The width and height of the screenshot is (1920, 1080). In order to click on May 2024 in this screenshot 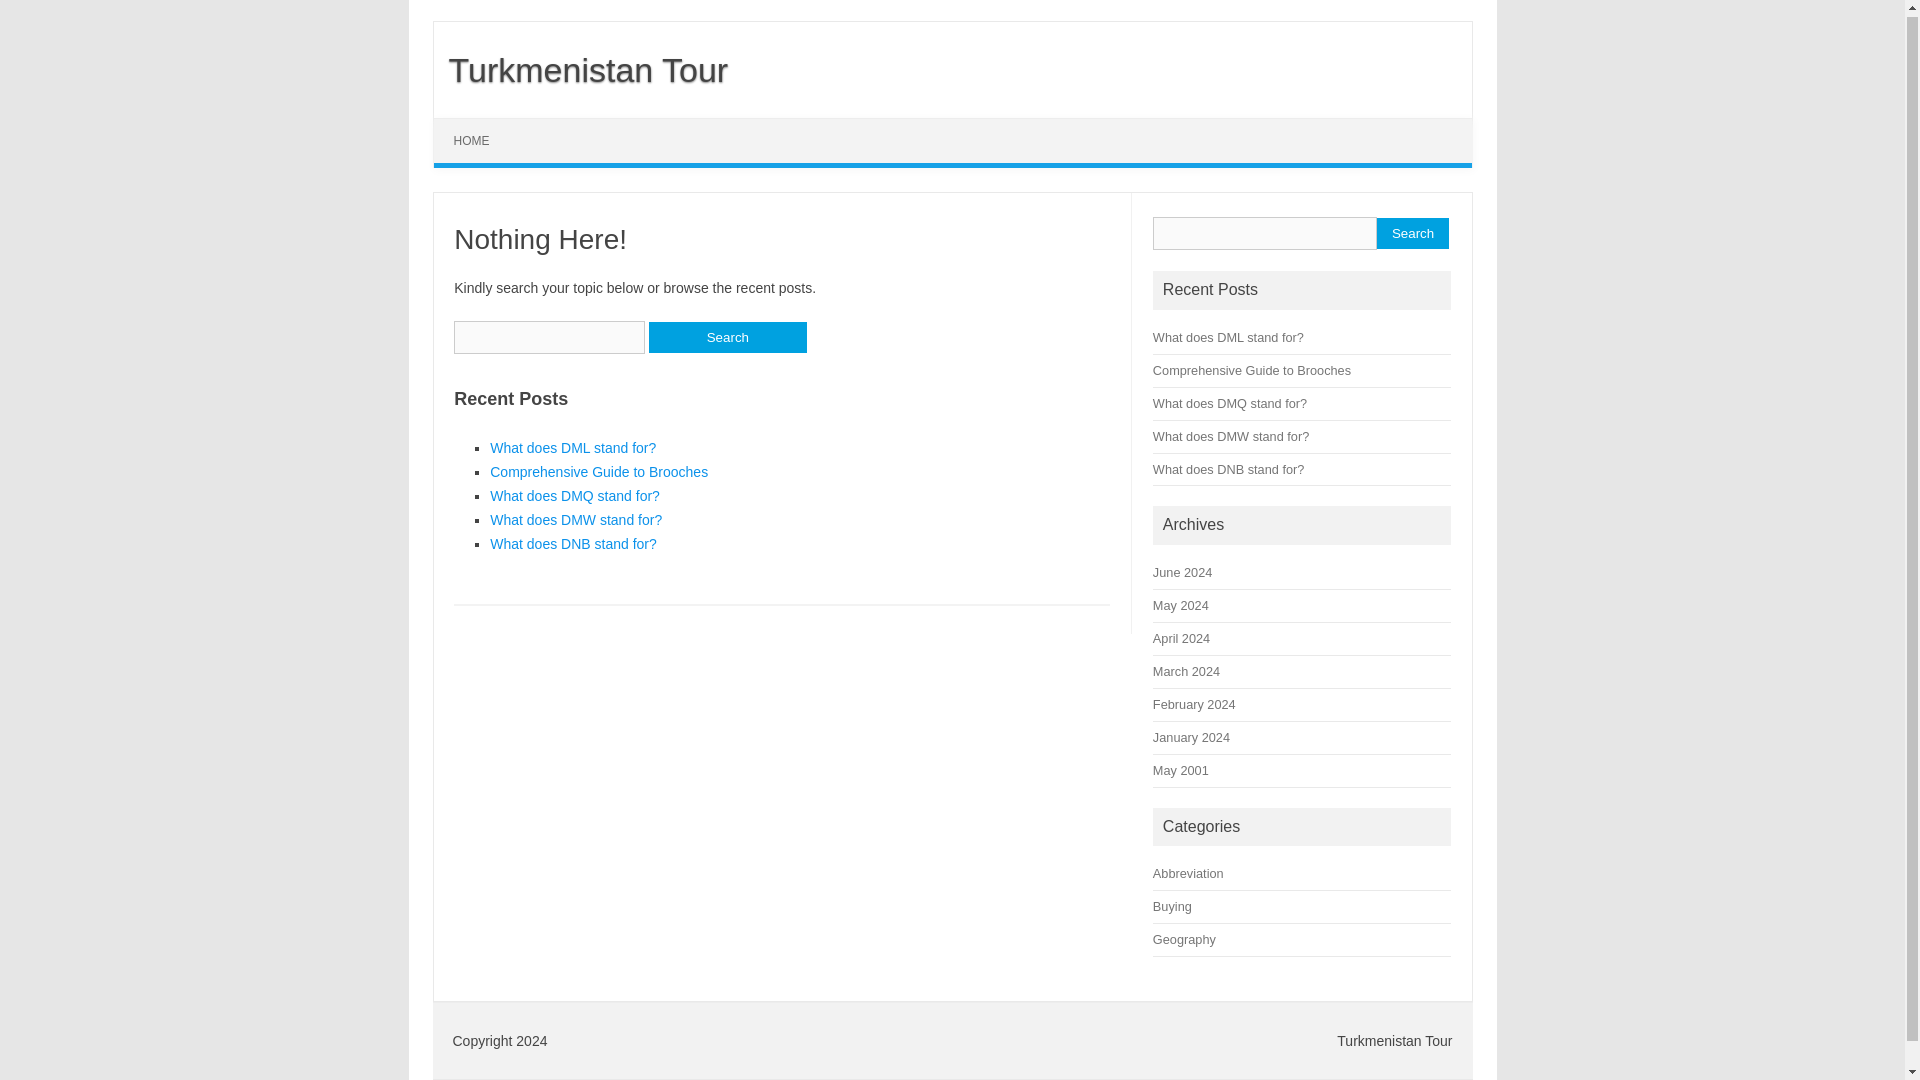, I will do `click(1181, 606)`.